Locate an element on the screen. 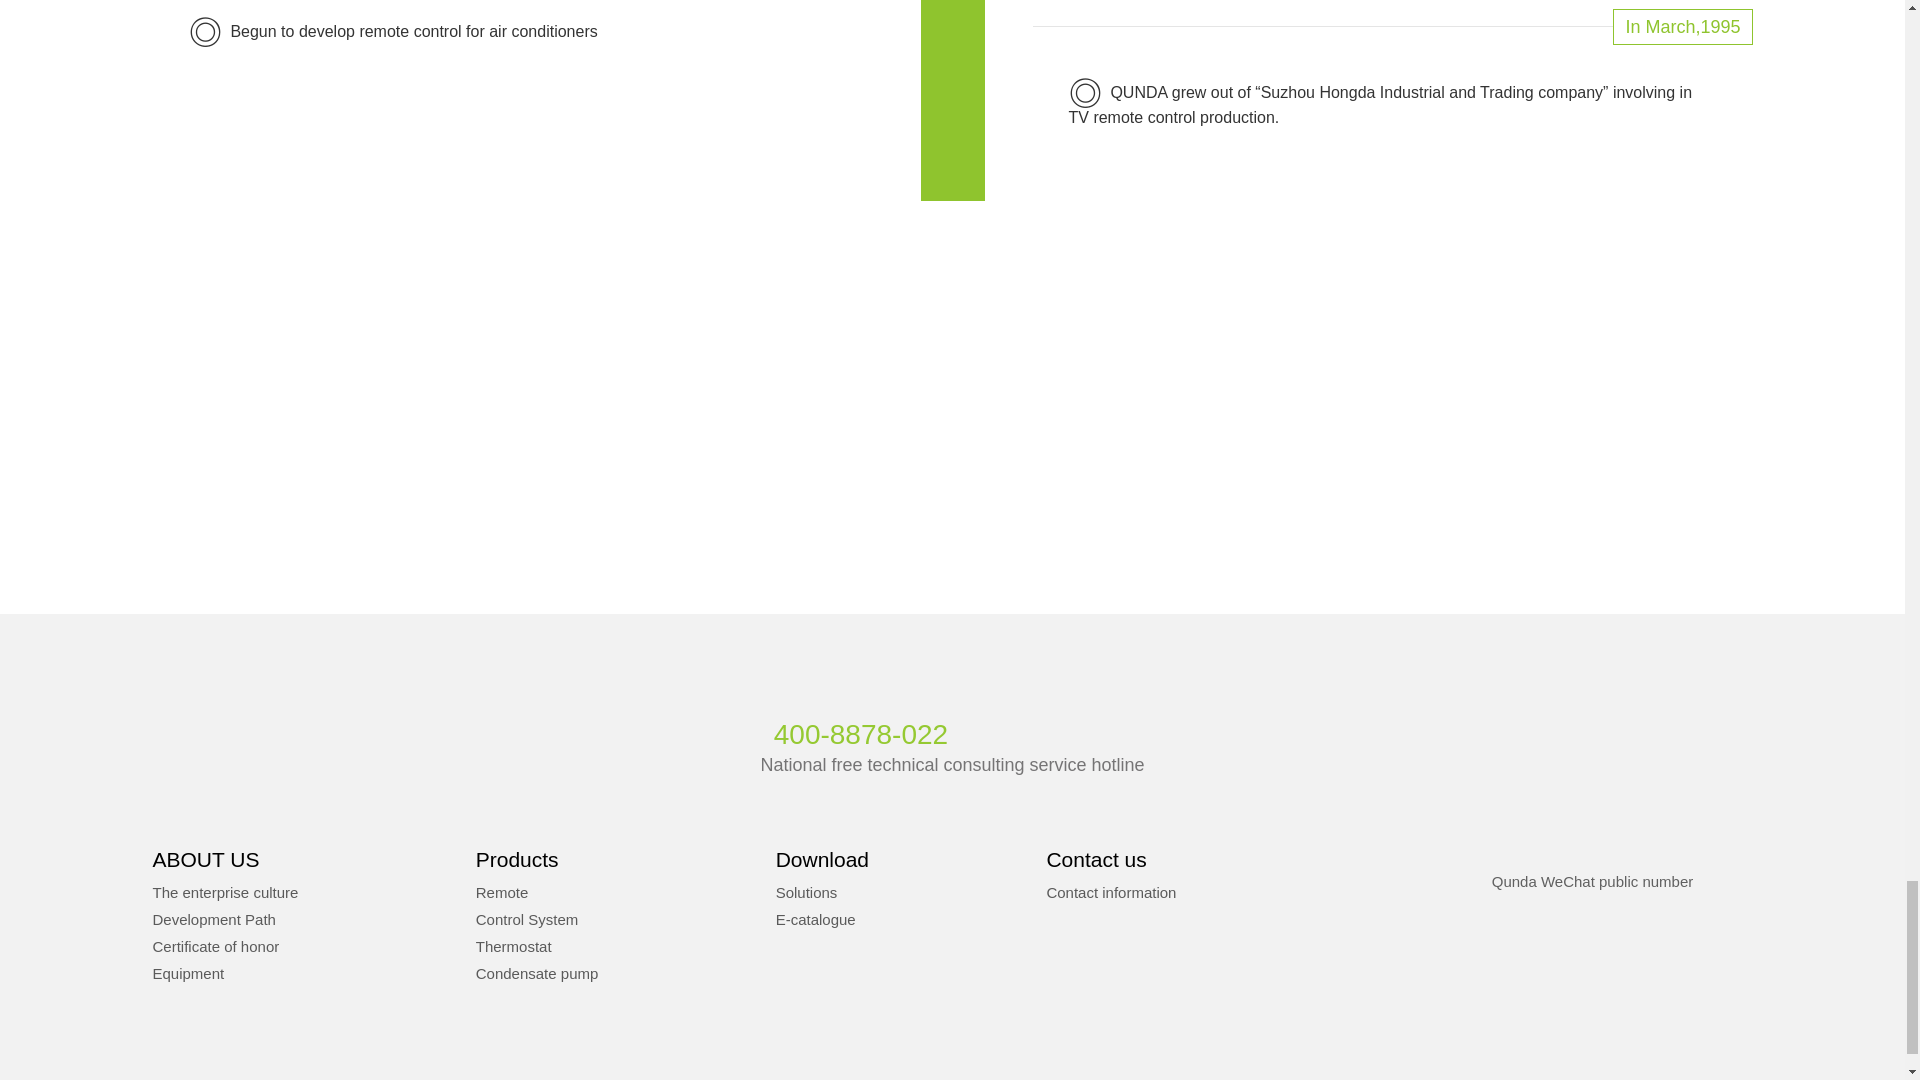  Condensate pump is located at coordinates (538, 973).